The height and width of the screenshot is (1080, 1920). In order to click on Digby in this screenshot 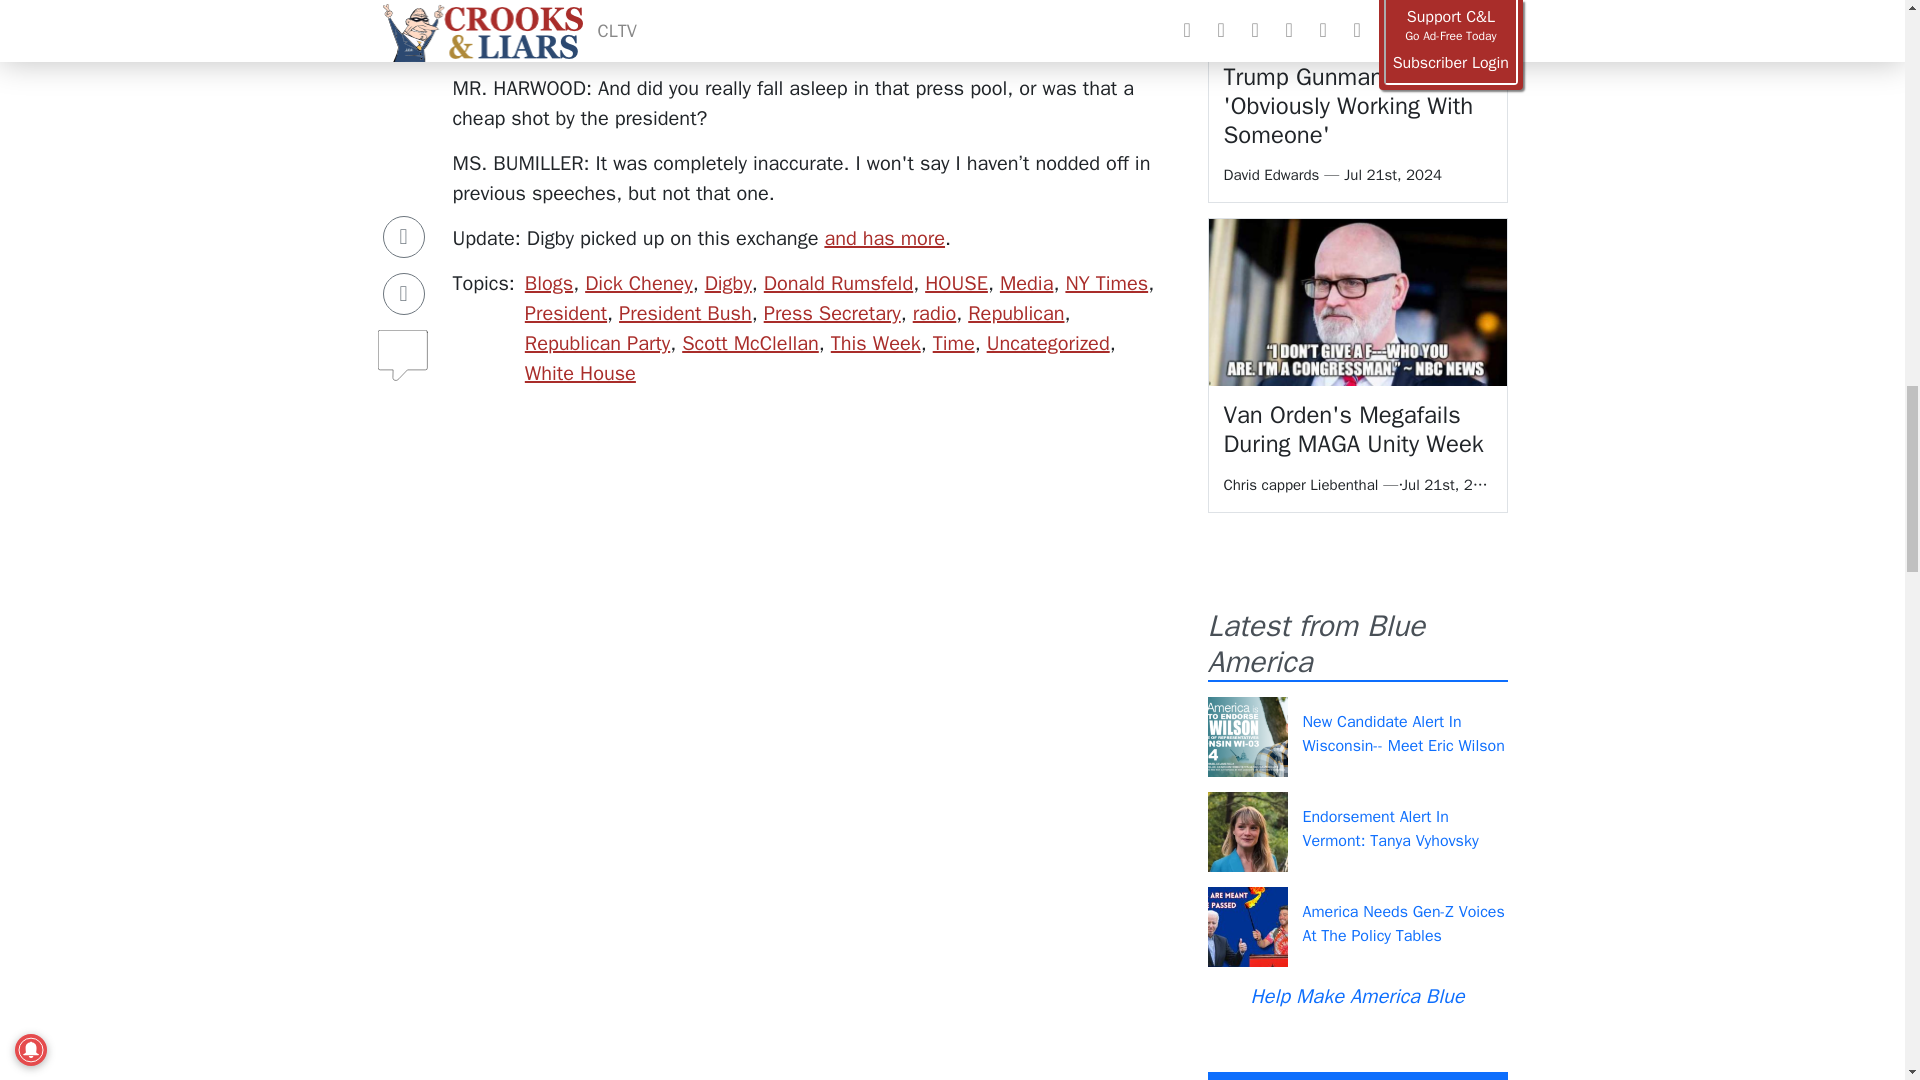, I will do `click(728, 283)`.